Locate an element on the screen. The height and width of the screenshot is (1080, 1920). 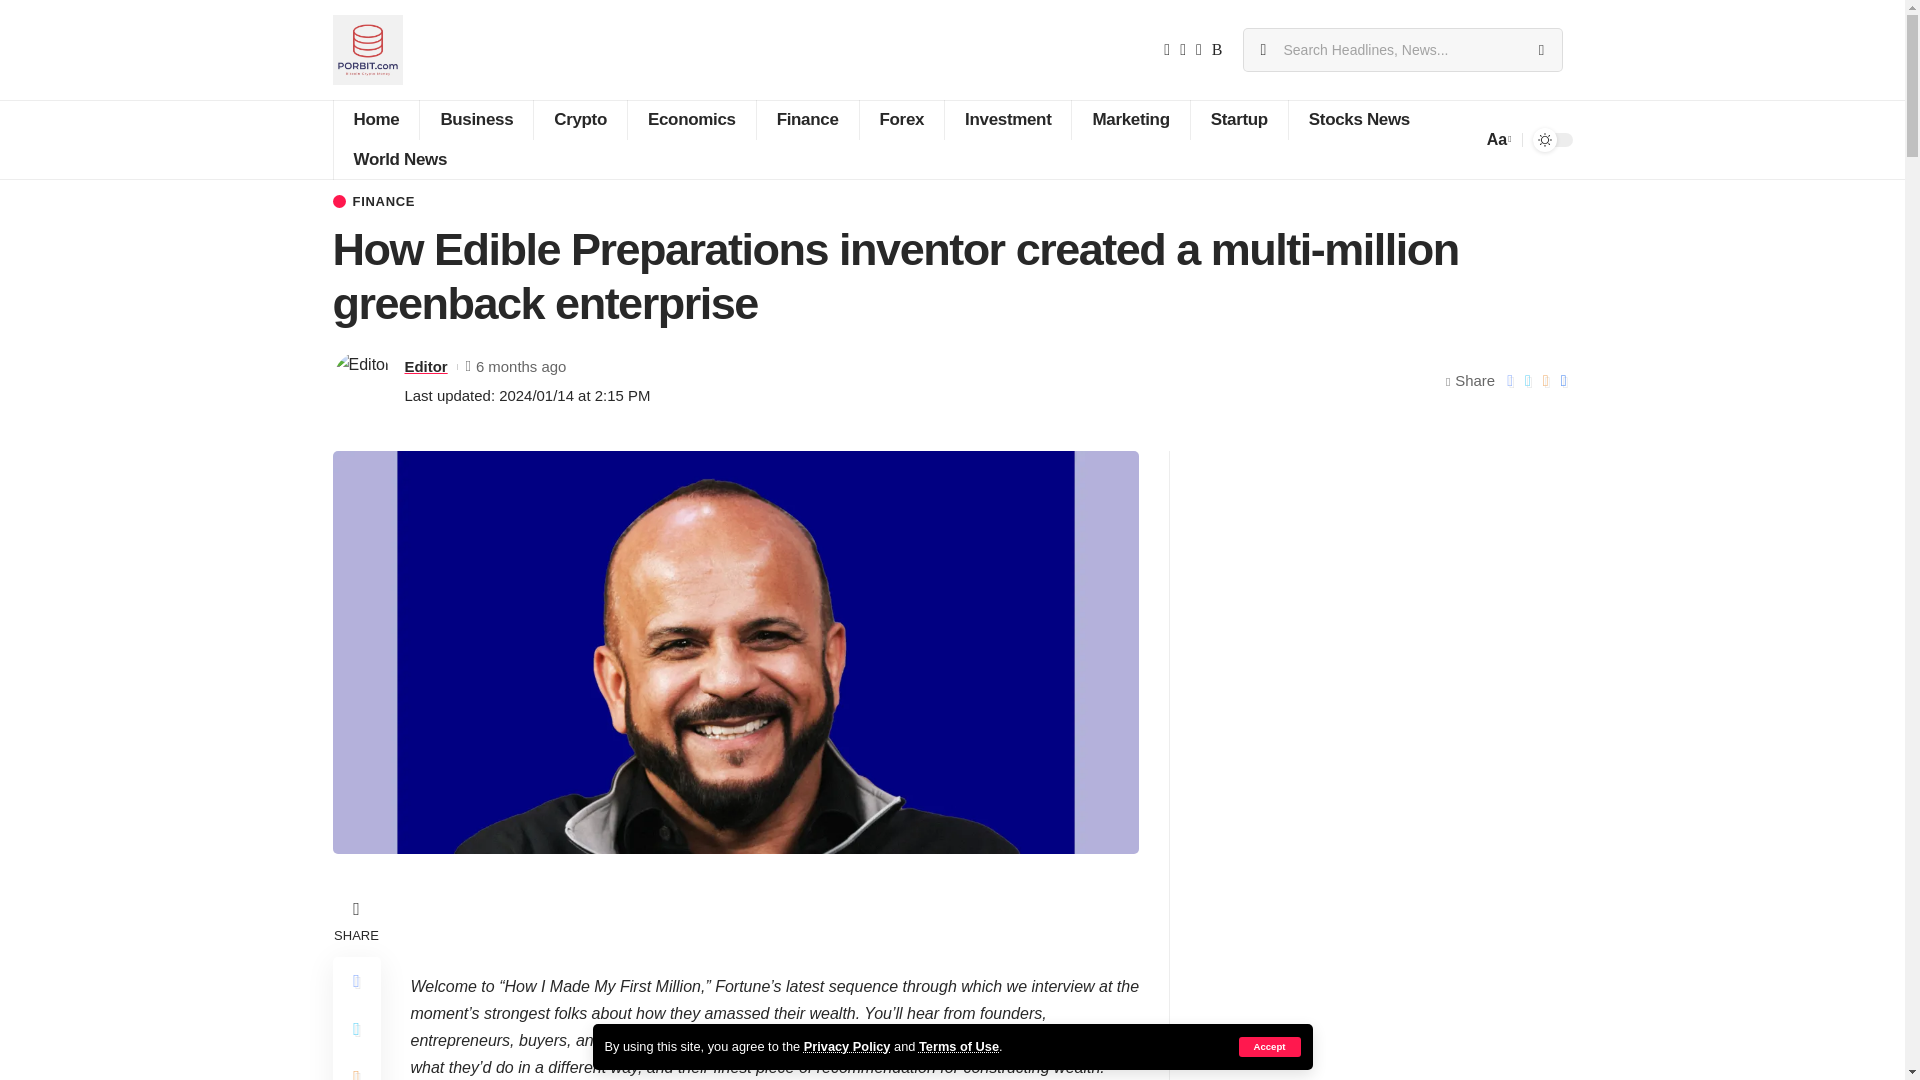
Aa is located at coordinates (1497, 140).